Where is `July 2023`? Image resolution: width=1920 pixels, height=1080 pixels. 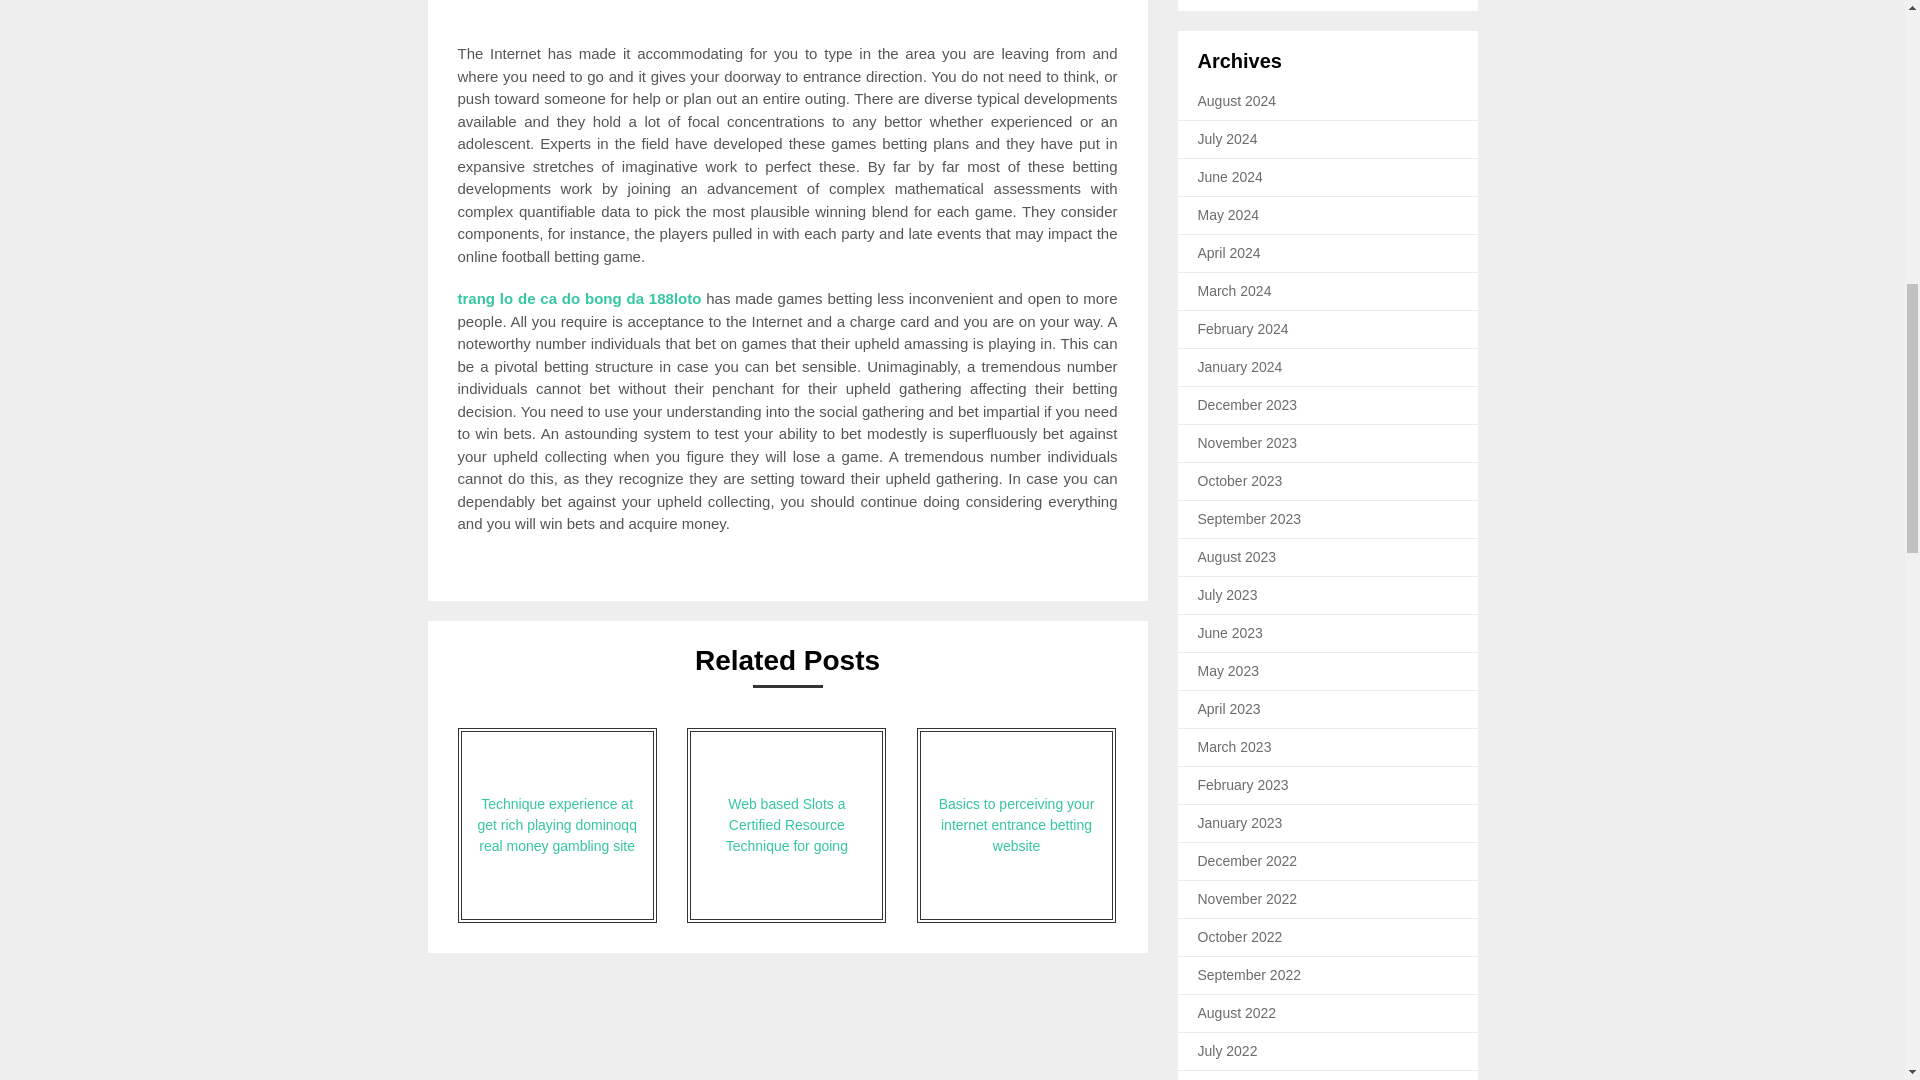 July 2023 is located at coordinates (1228, 594).